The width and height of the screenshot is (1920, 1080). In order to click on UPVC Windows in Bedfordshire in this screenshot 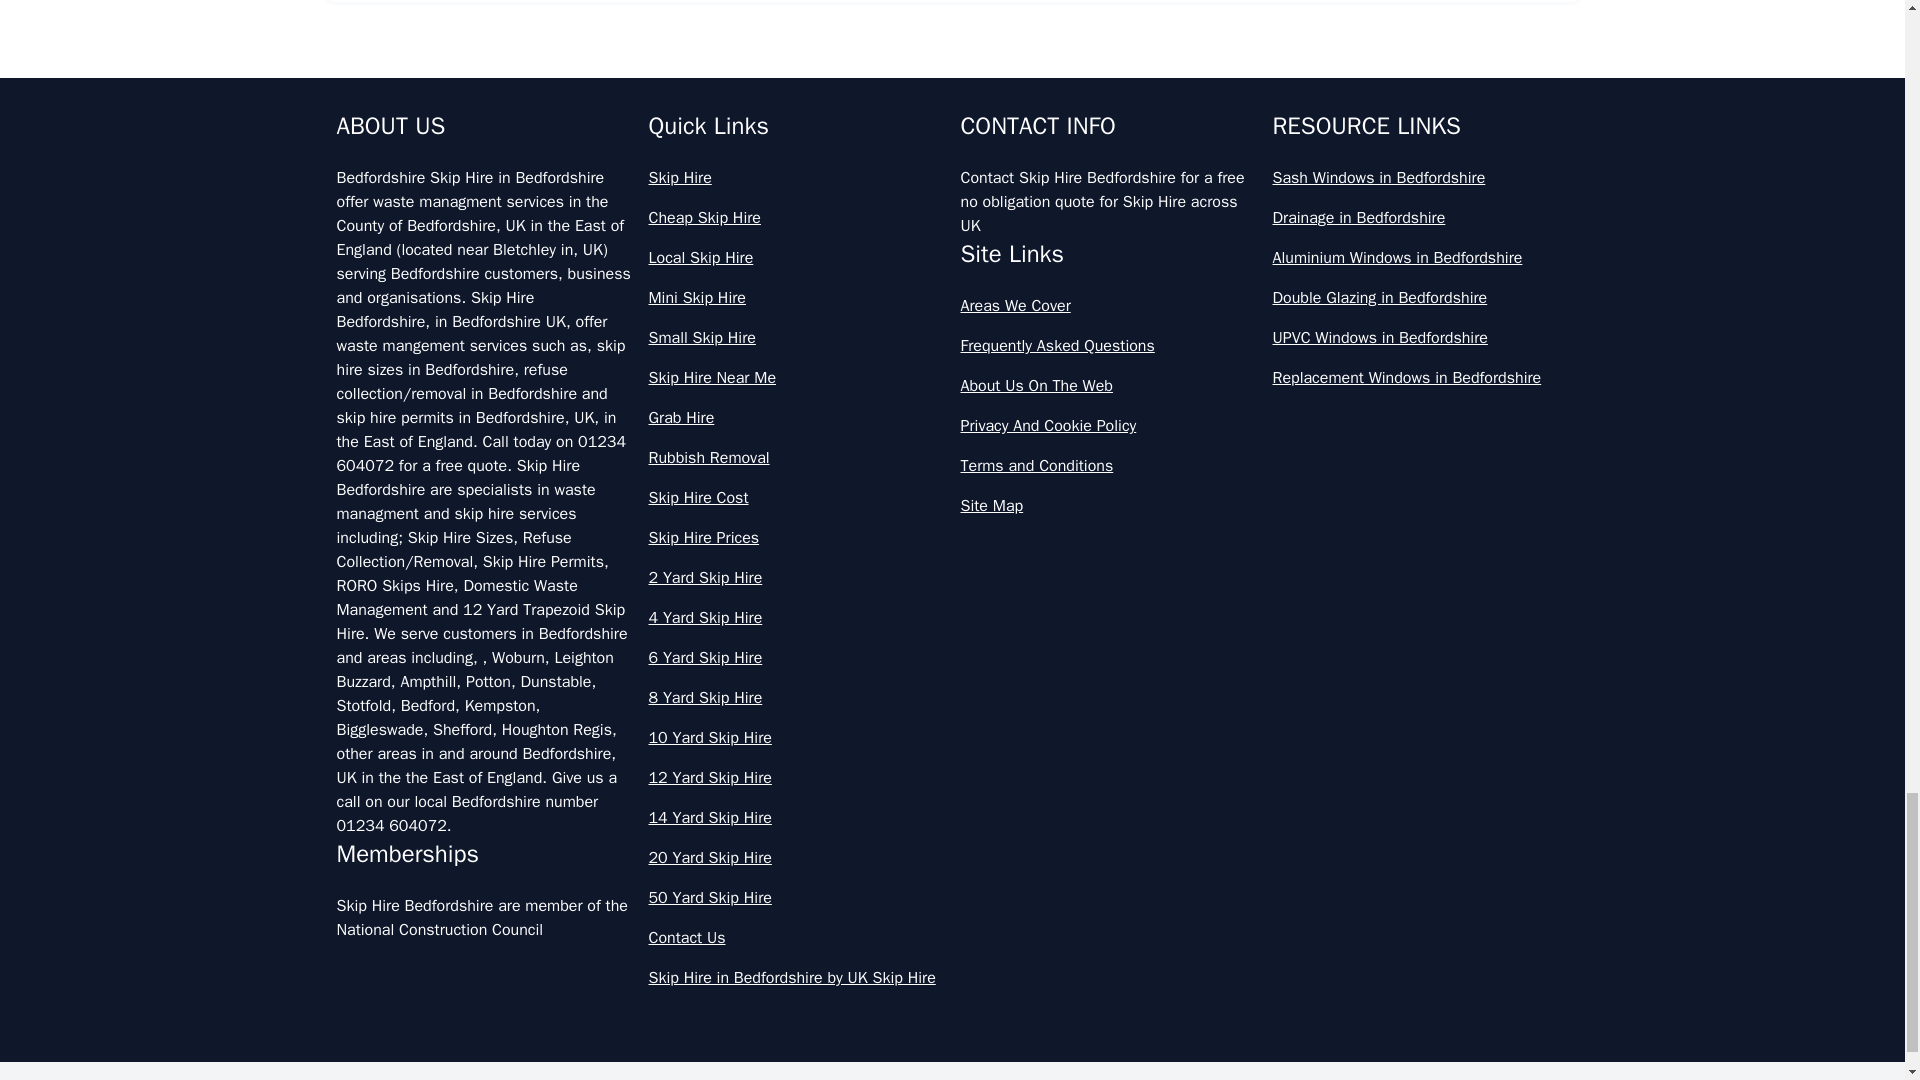, I will do `click(1420, 338)`.